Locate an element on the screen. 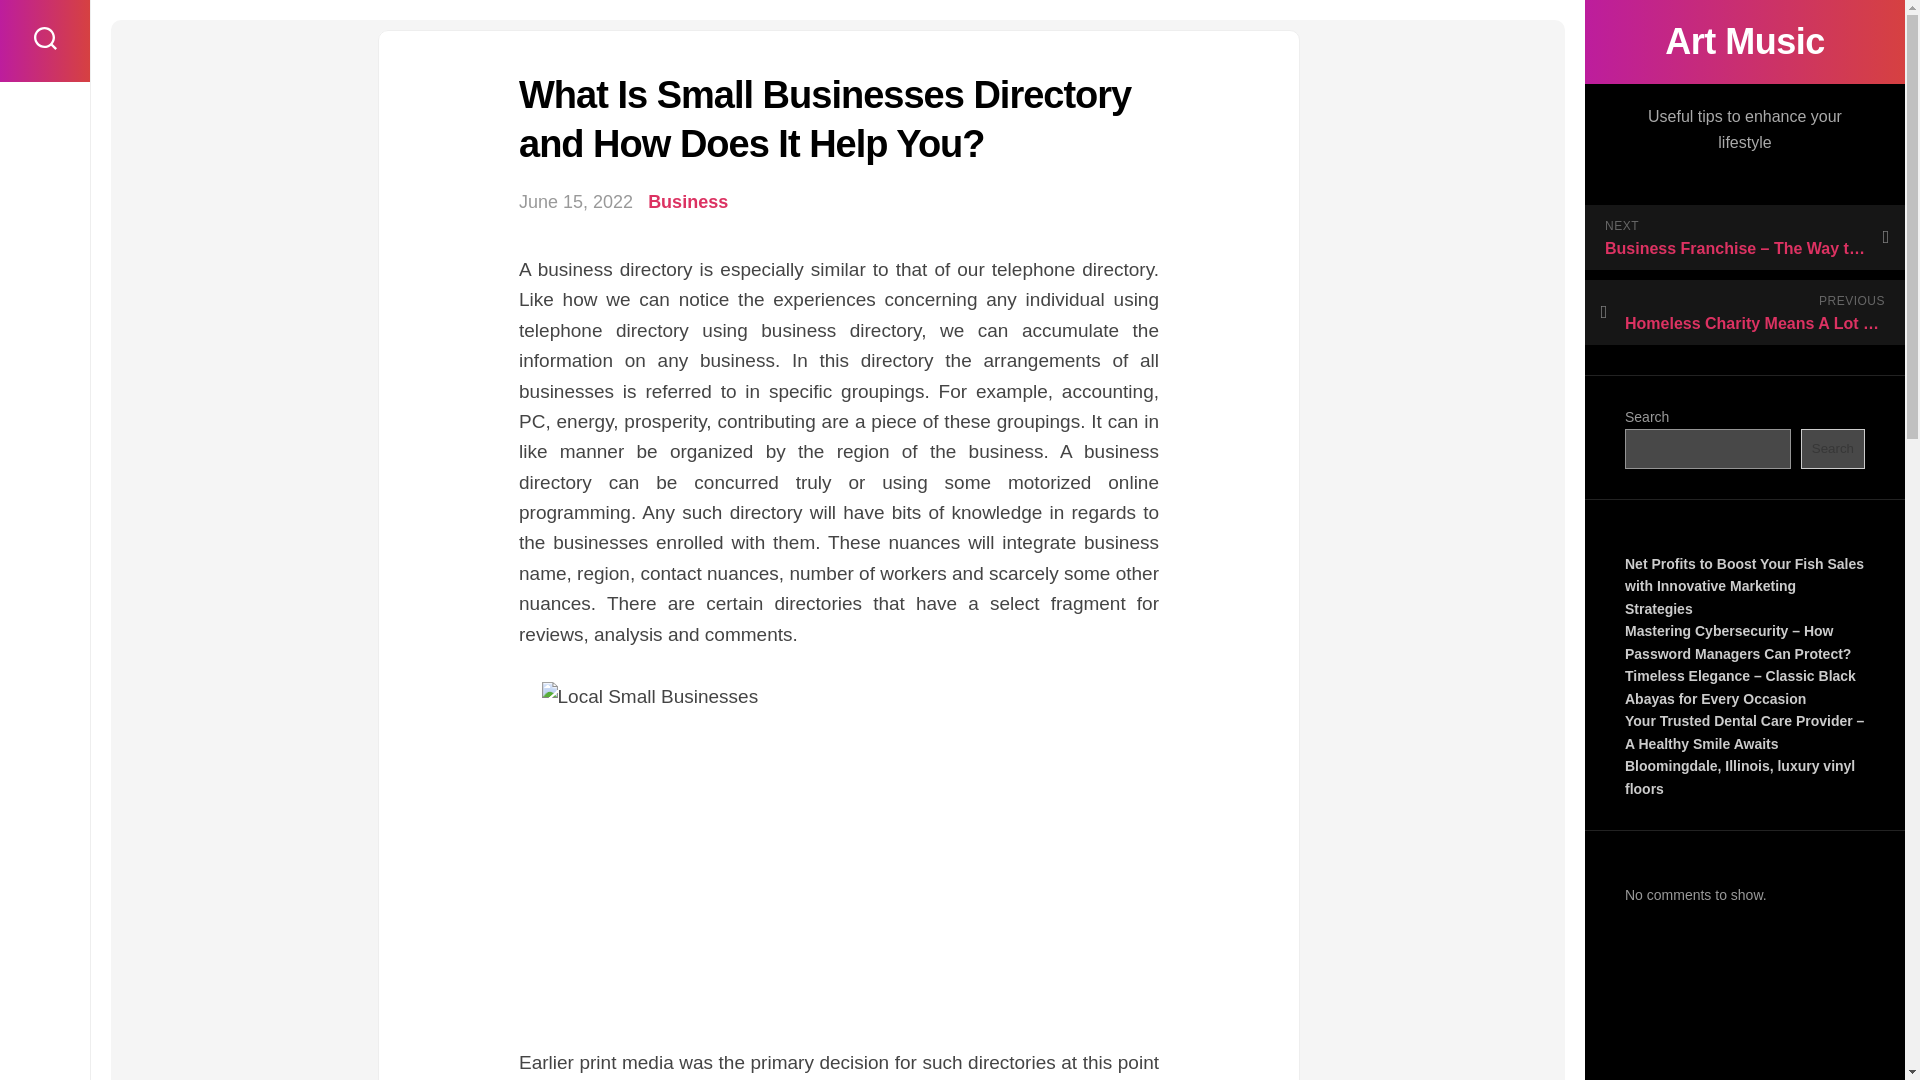 The image size is (1920, 1080). Search is located at coordinates (1832, 448).